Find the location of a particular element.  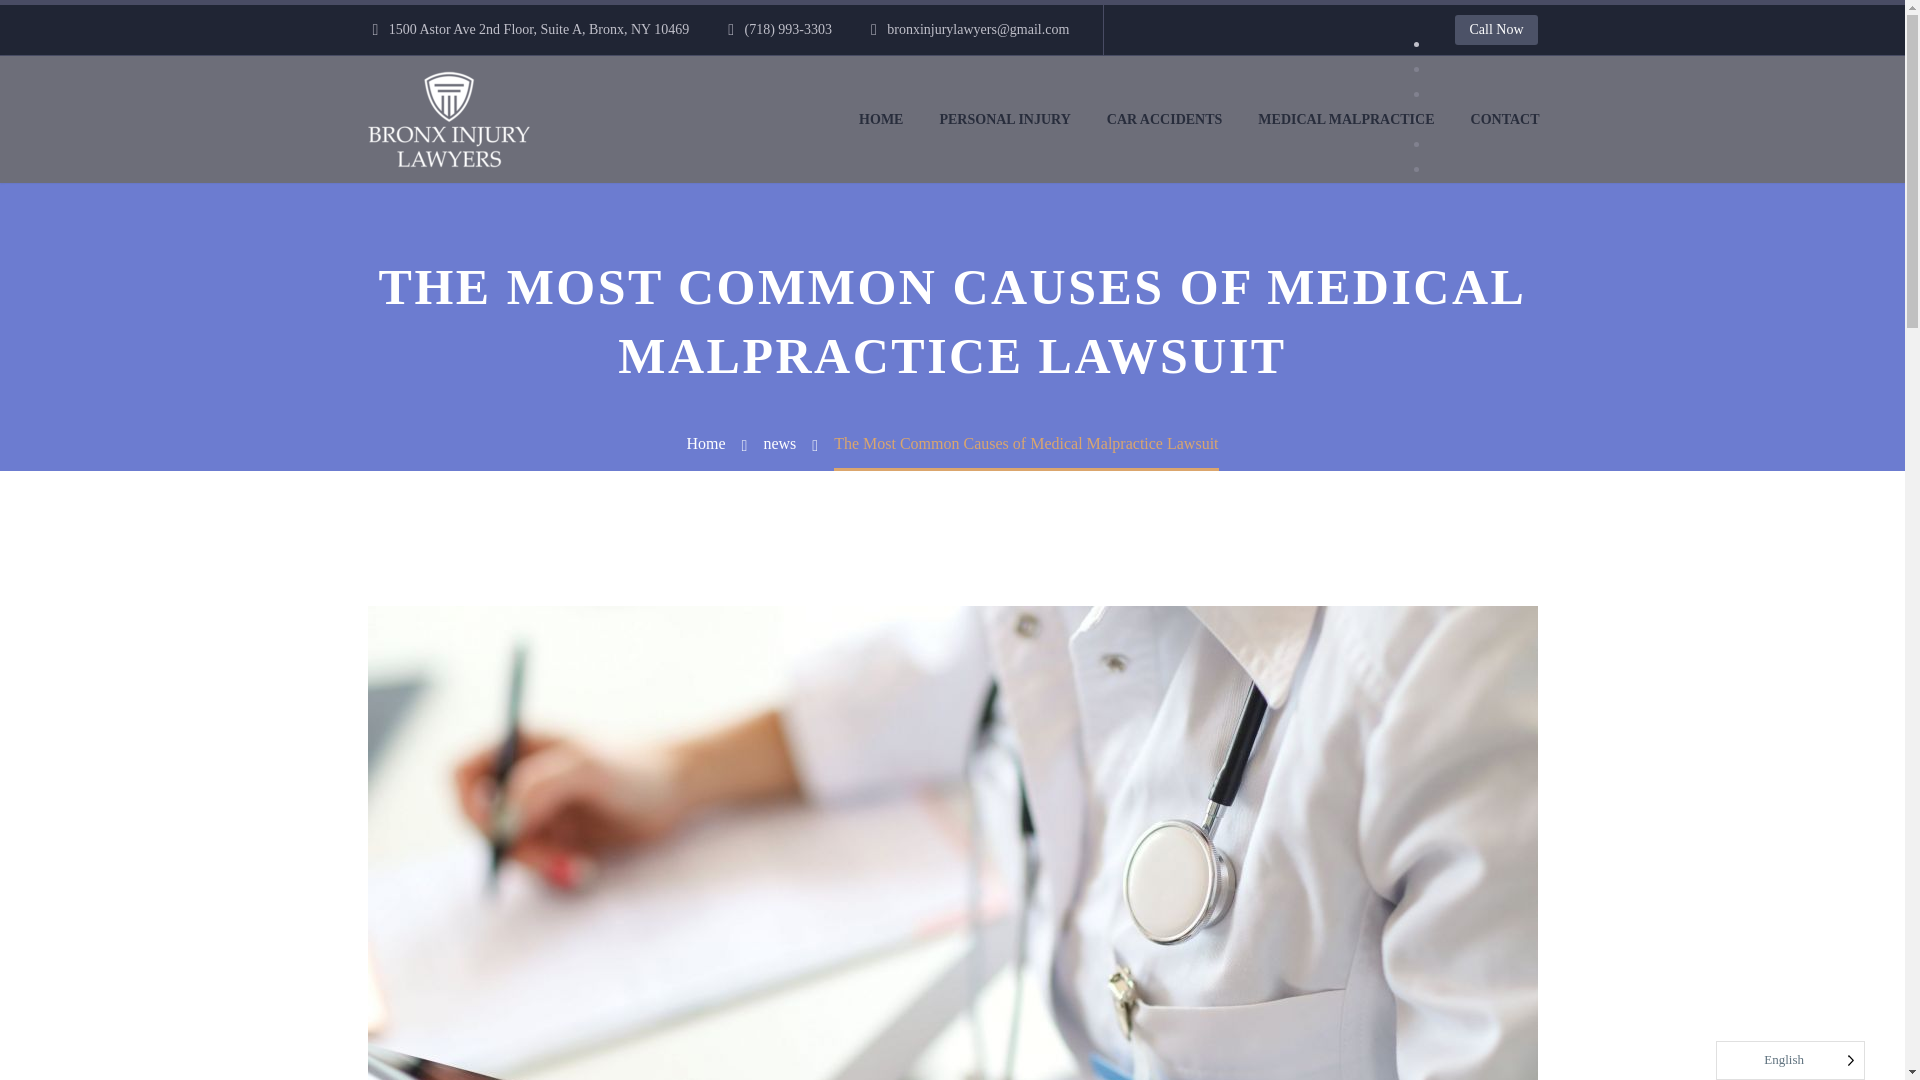

Call Now is located at coordinates (1496, 30).